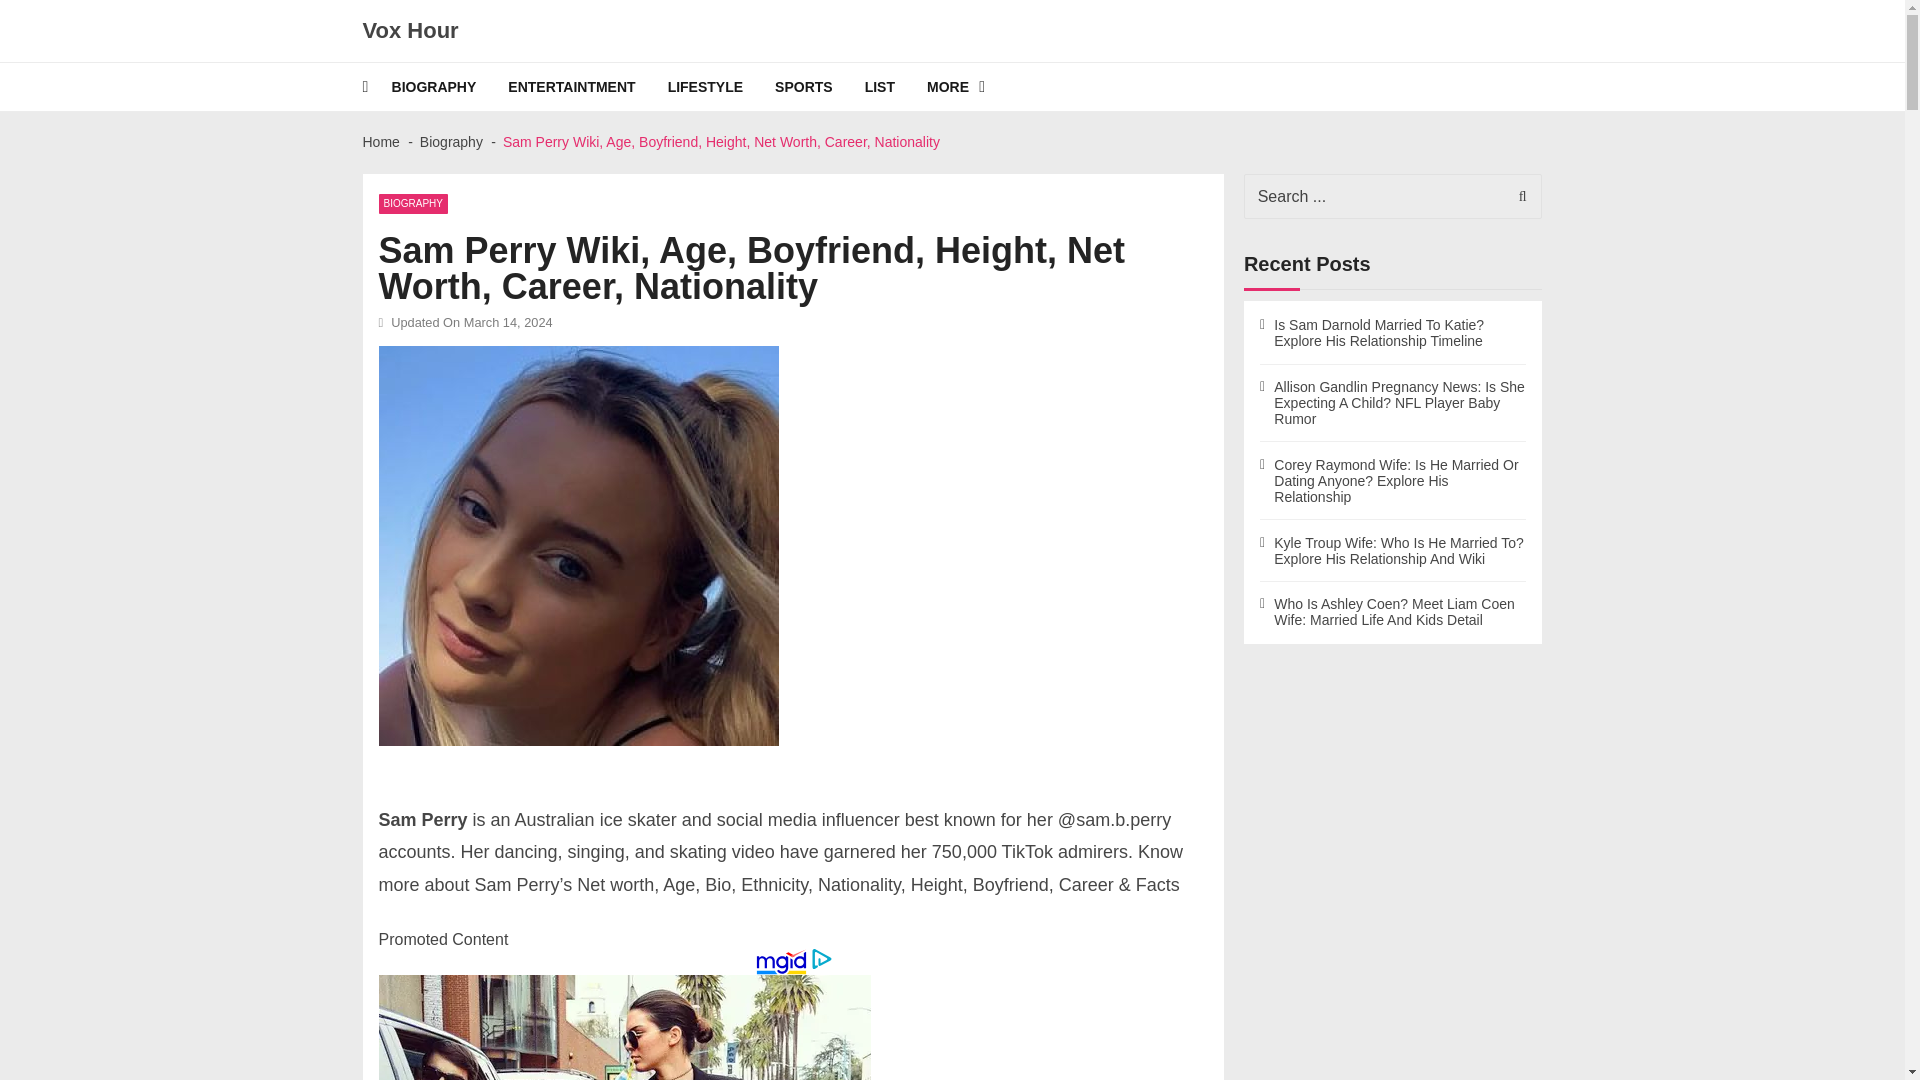 Image resolution: width=1920 pixels, height=1080 pixels. Describe the element at coordinates (412, 204) in the screenshot. I see `BIOGRAPHY` at that location.